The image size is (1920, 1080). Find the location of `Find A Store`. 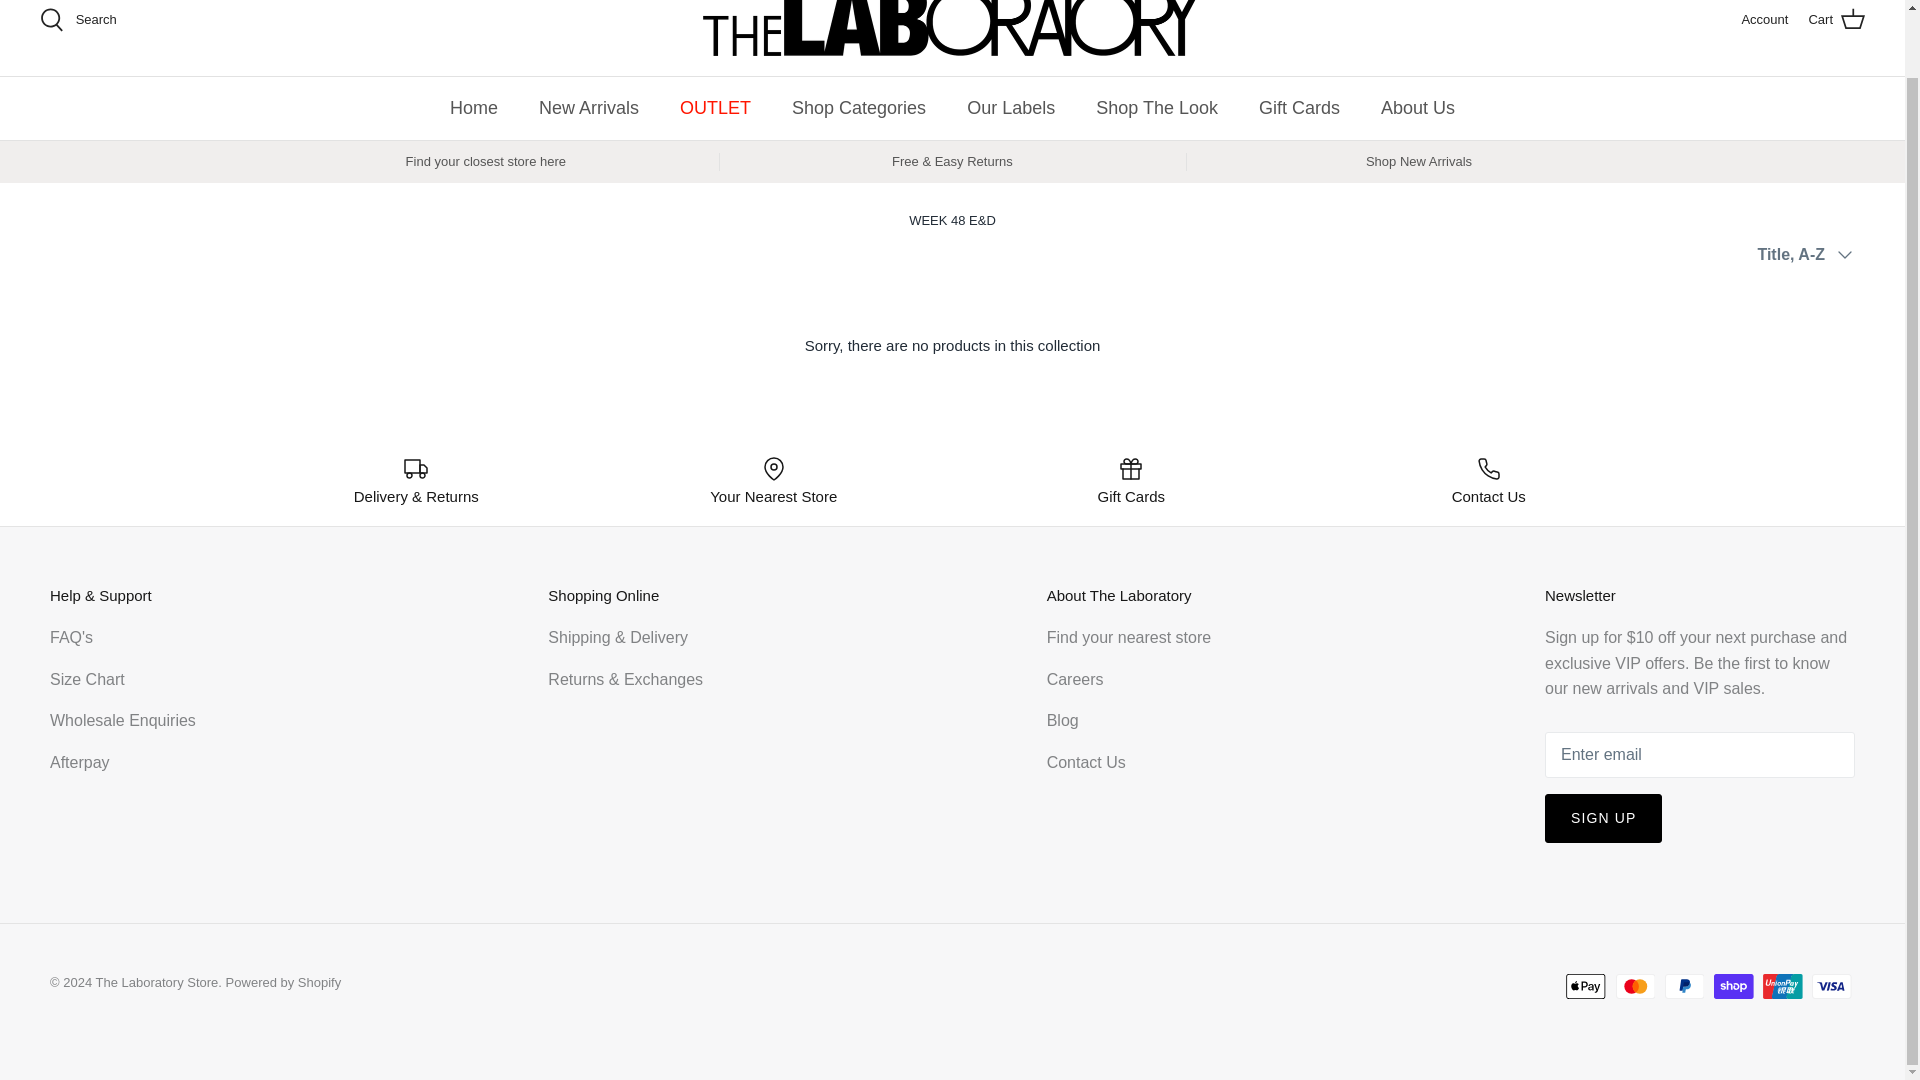

Find A Store is located at coordinates (1124, 636).